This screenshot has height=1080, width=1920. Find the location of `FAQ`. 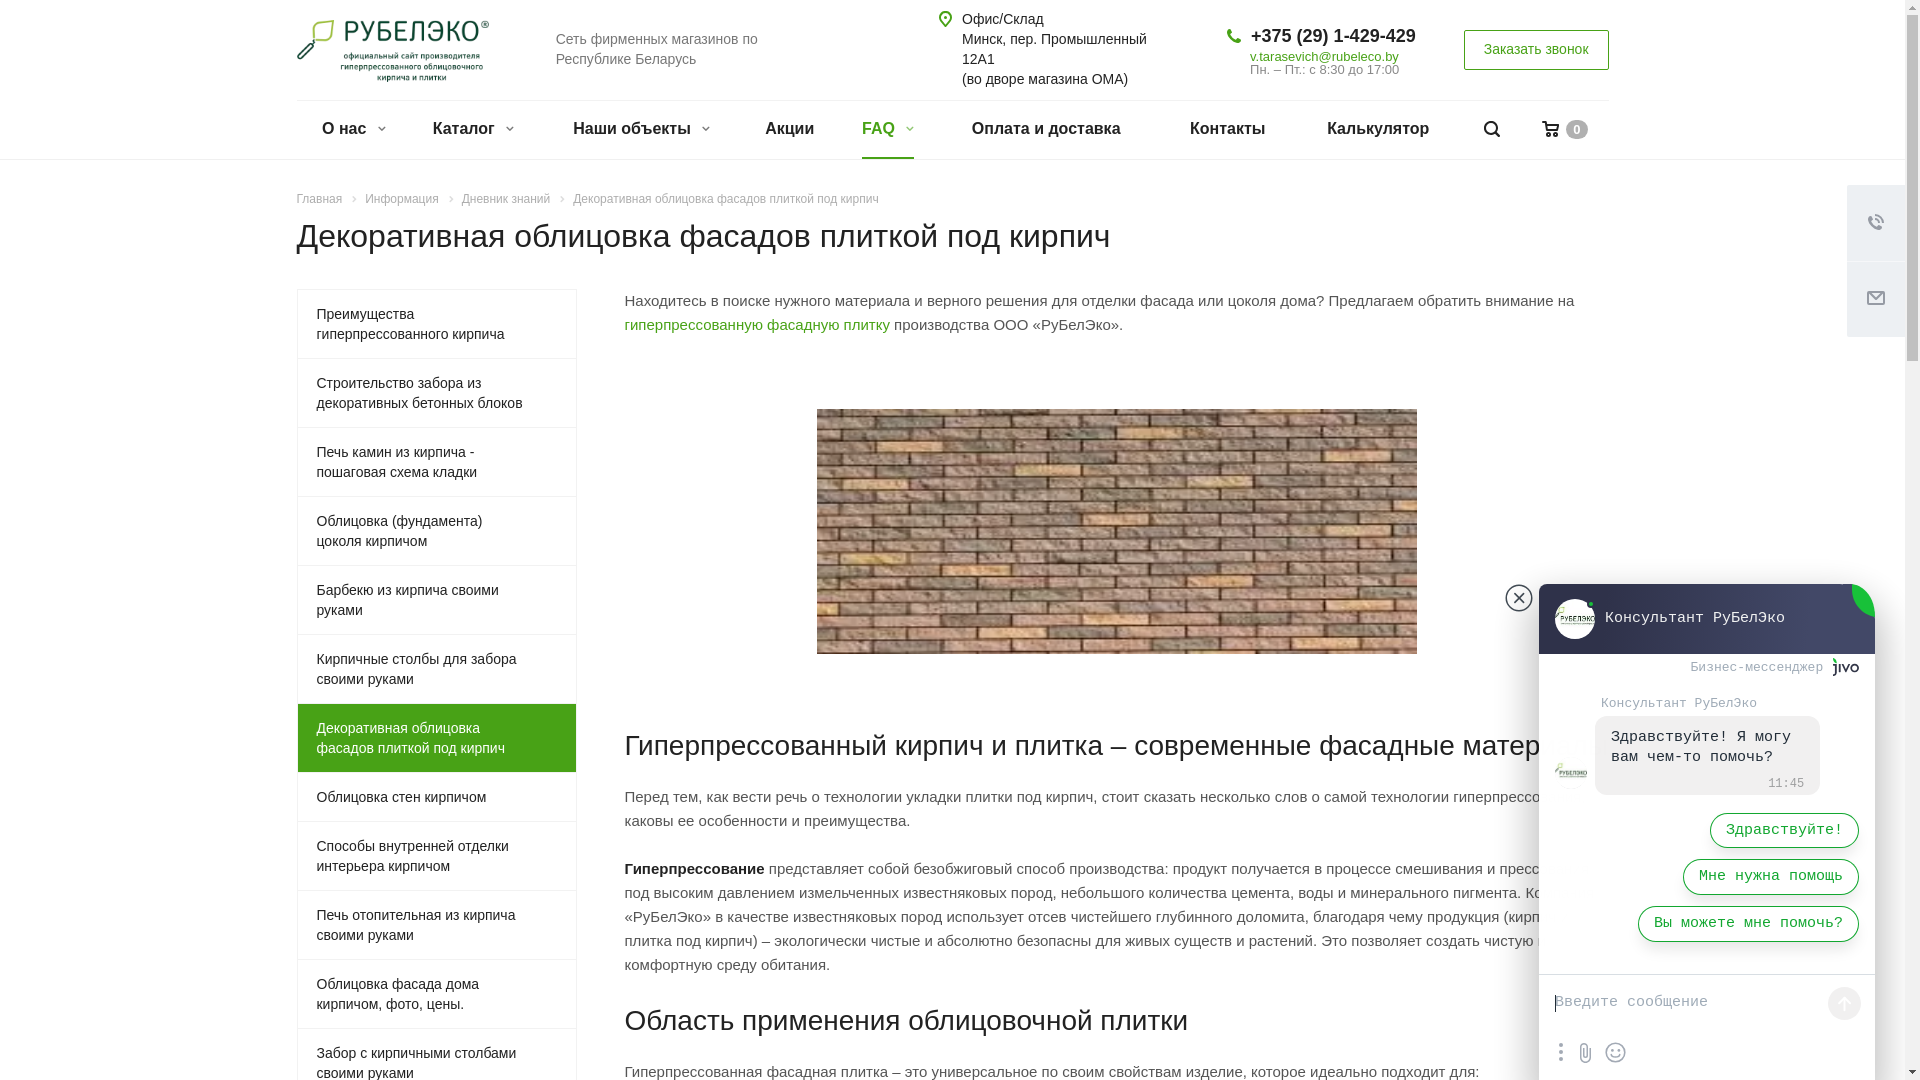

FAQ is located at coordinates (884, 130).